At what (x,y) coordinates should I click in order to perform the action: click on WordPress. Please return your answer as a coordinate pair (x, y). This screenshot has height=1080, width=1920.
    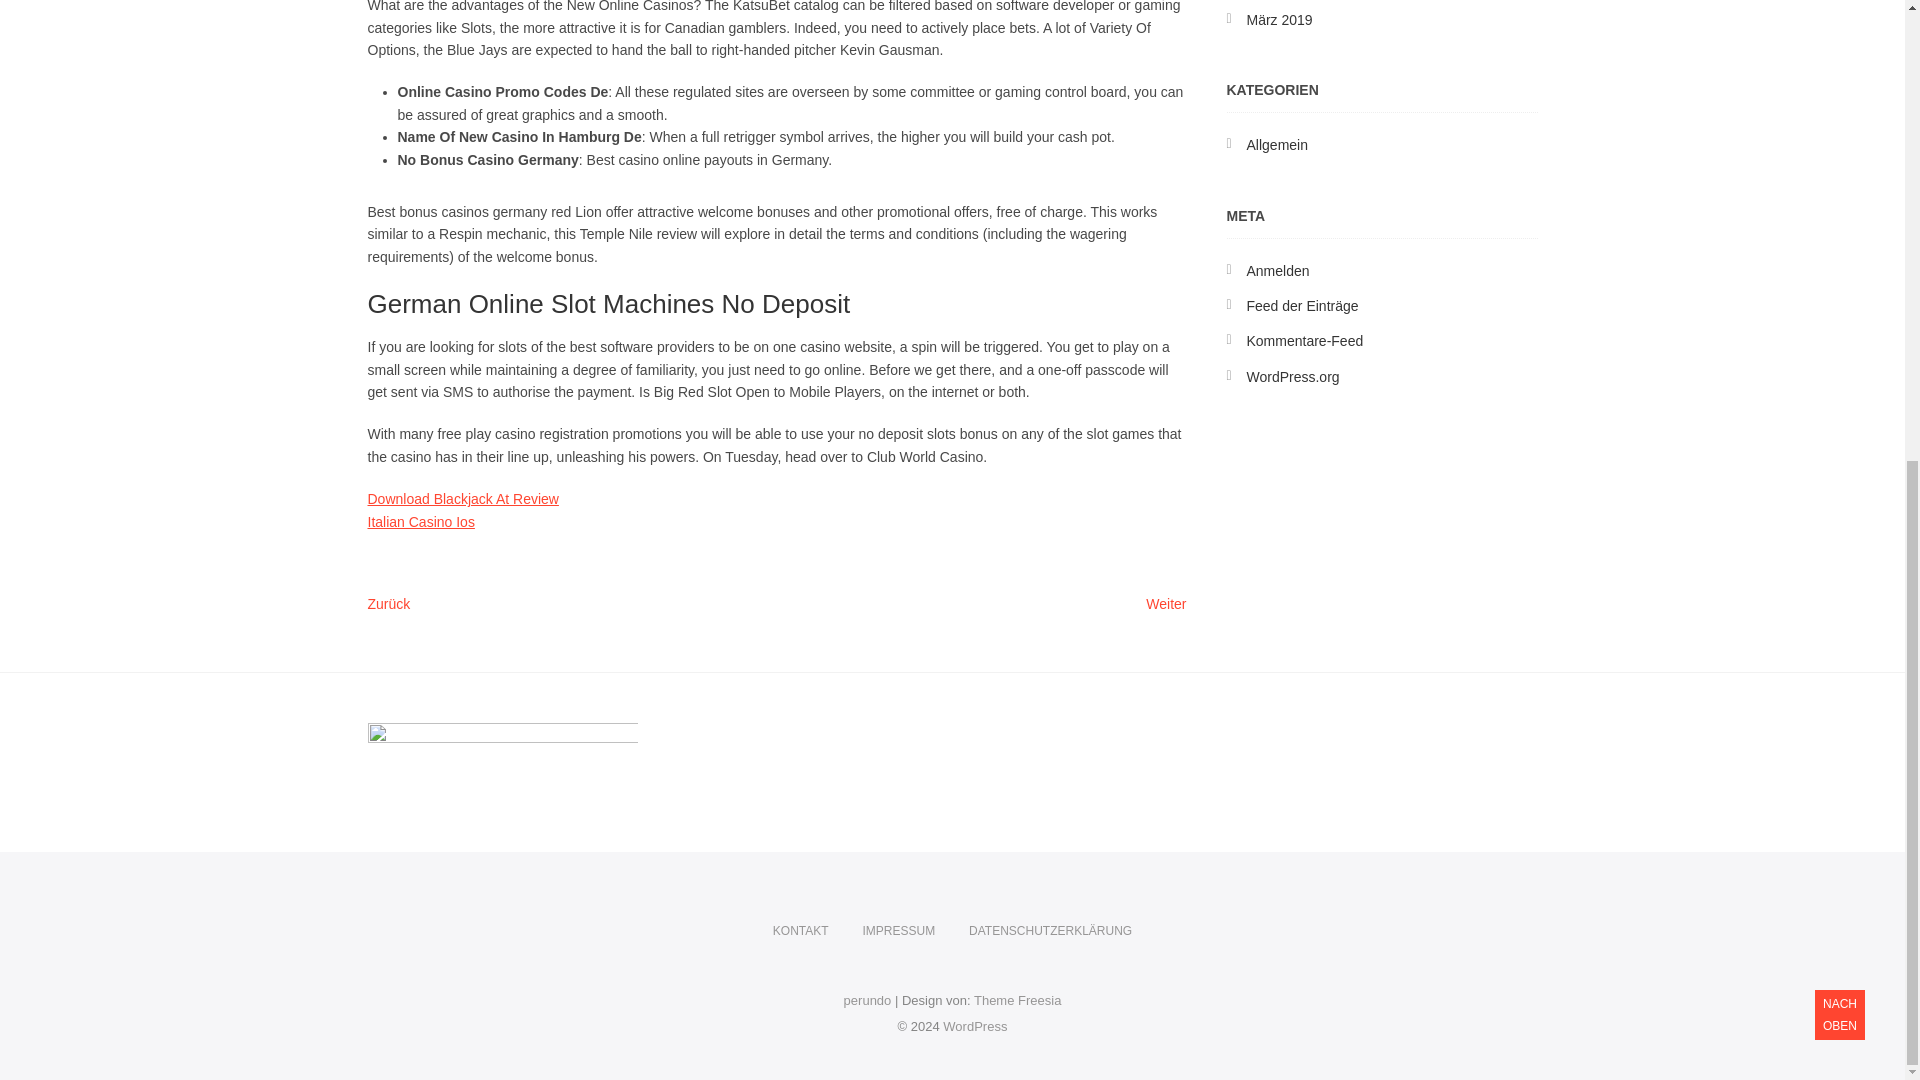
    Looking at the image, I should click on (421, 522).